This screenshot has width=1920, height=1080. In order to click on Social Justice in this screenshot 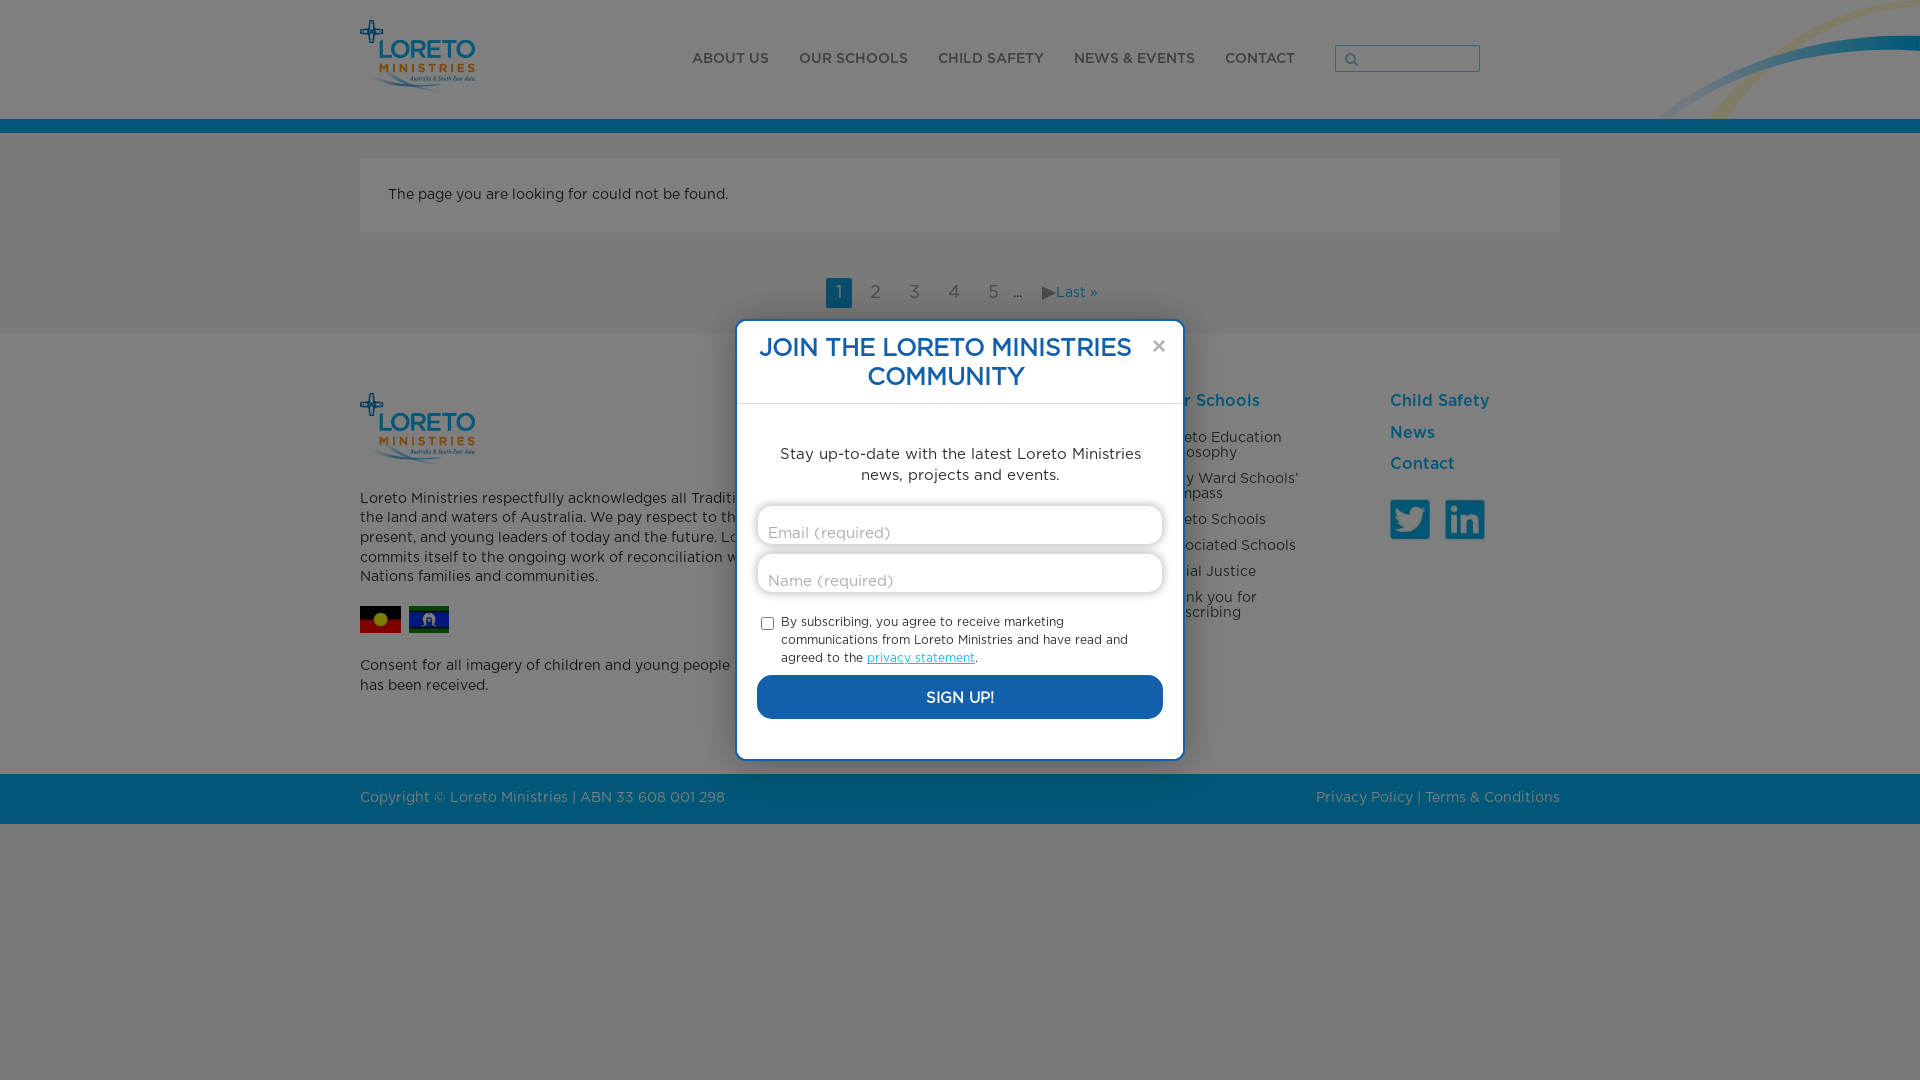, I will do `click(1245, 572)`.